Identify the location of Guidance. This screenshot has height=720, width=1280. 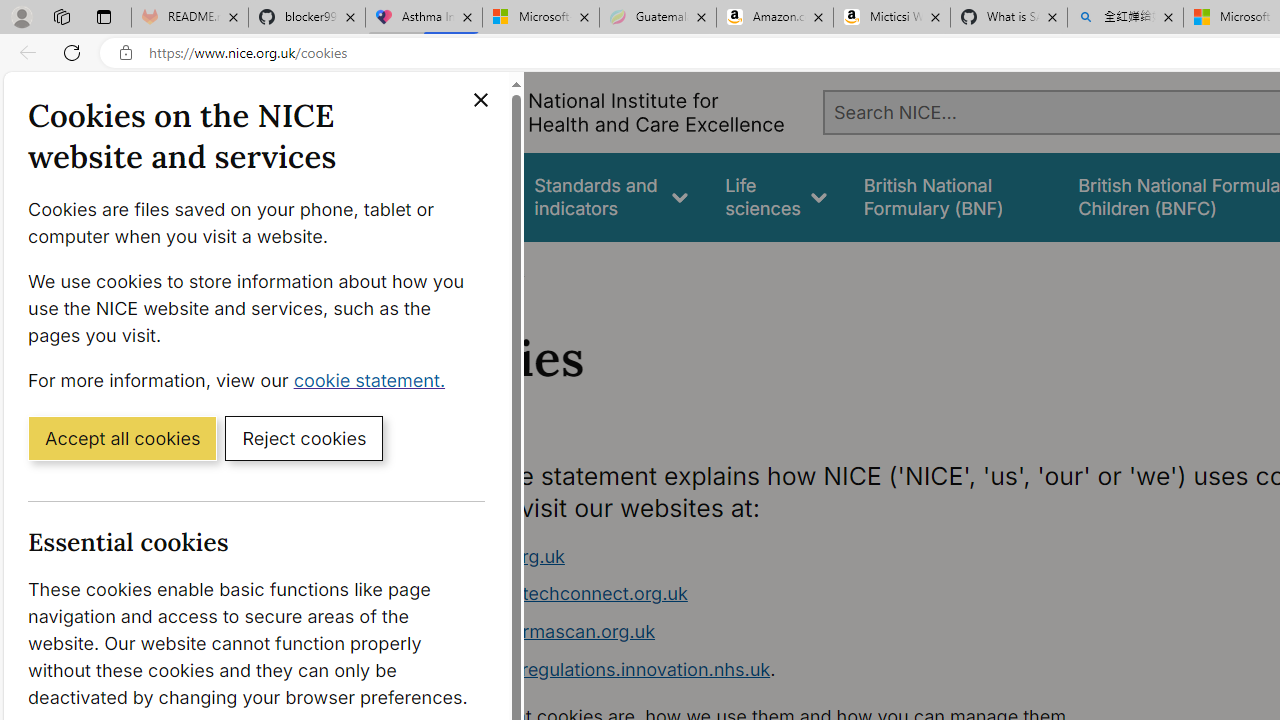
(458, 196).